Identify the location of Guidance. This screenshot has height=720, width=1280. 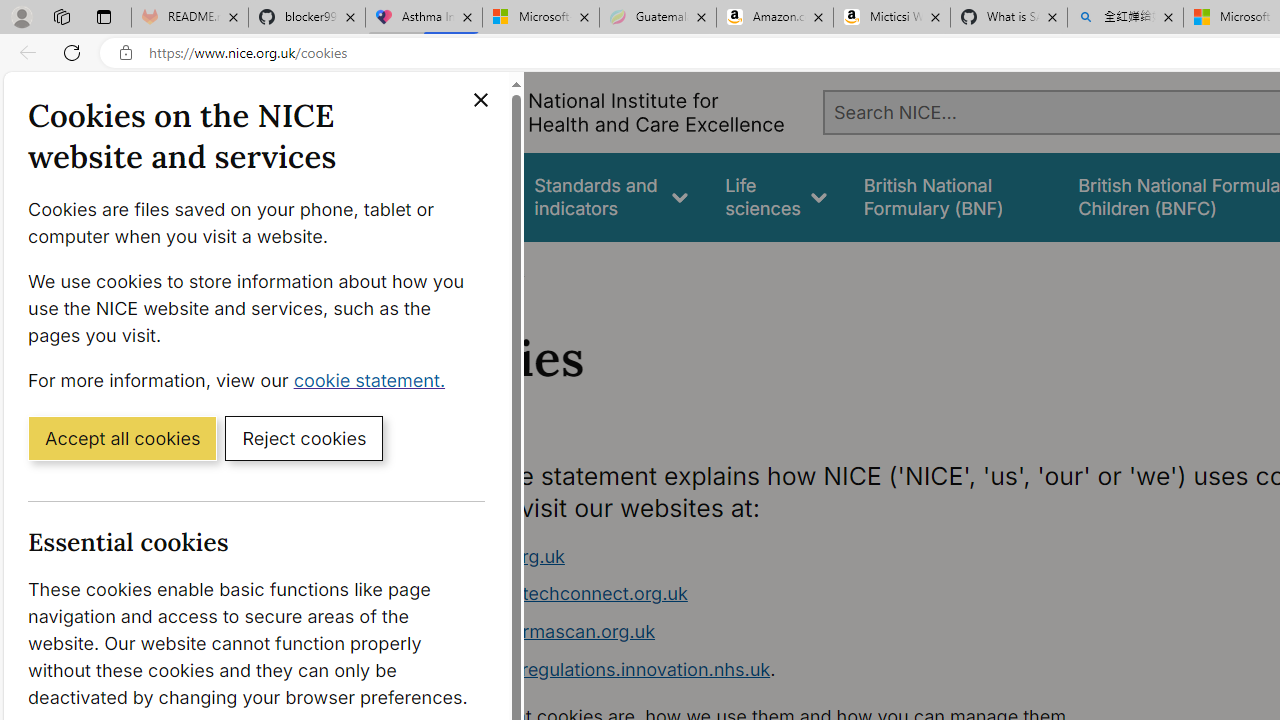
(458, 196).